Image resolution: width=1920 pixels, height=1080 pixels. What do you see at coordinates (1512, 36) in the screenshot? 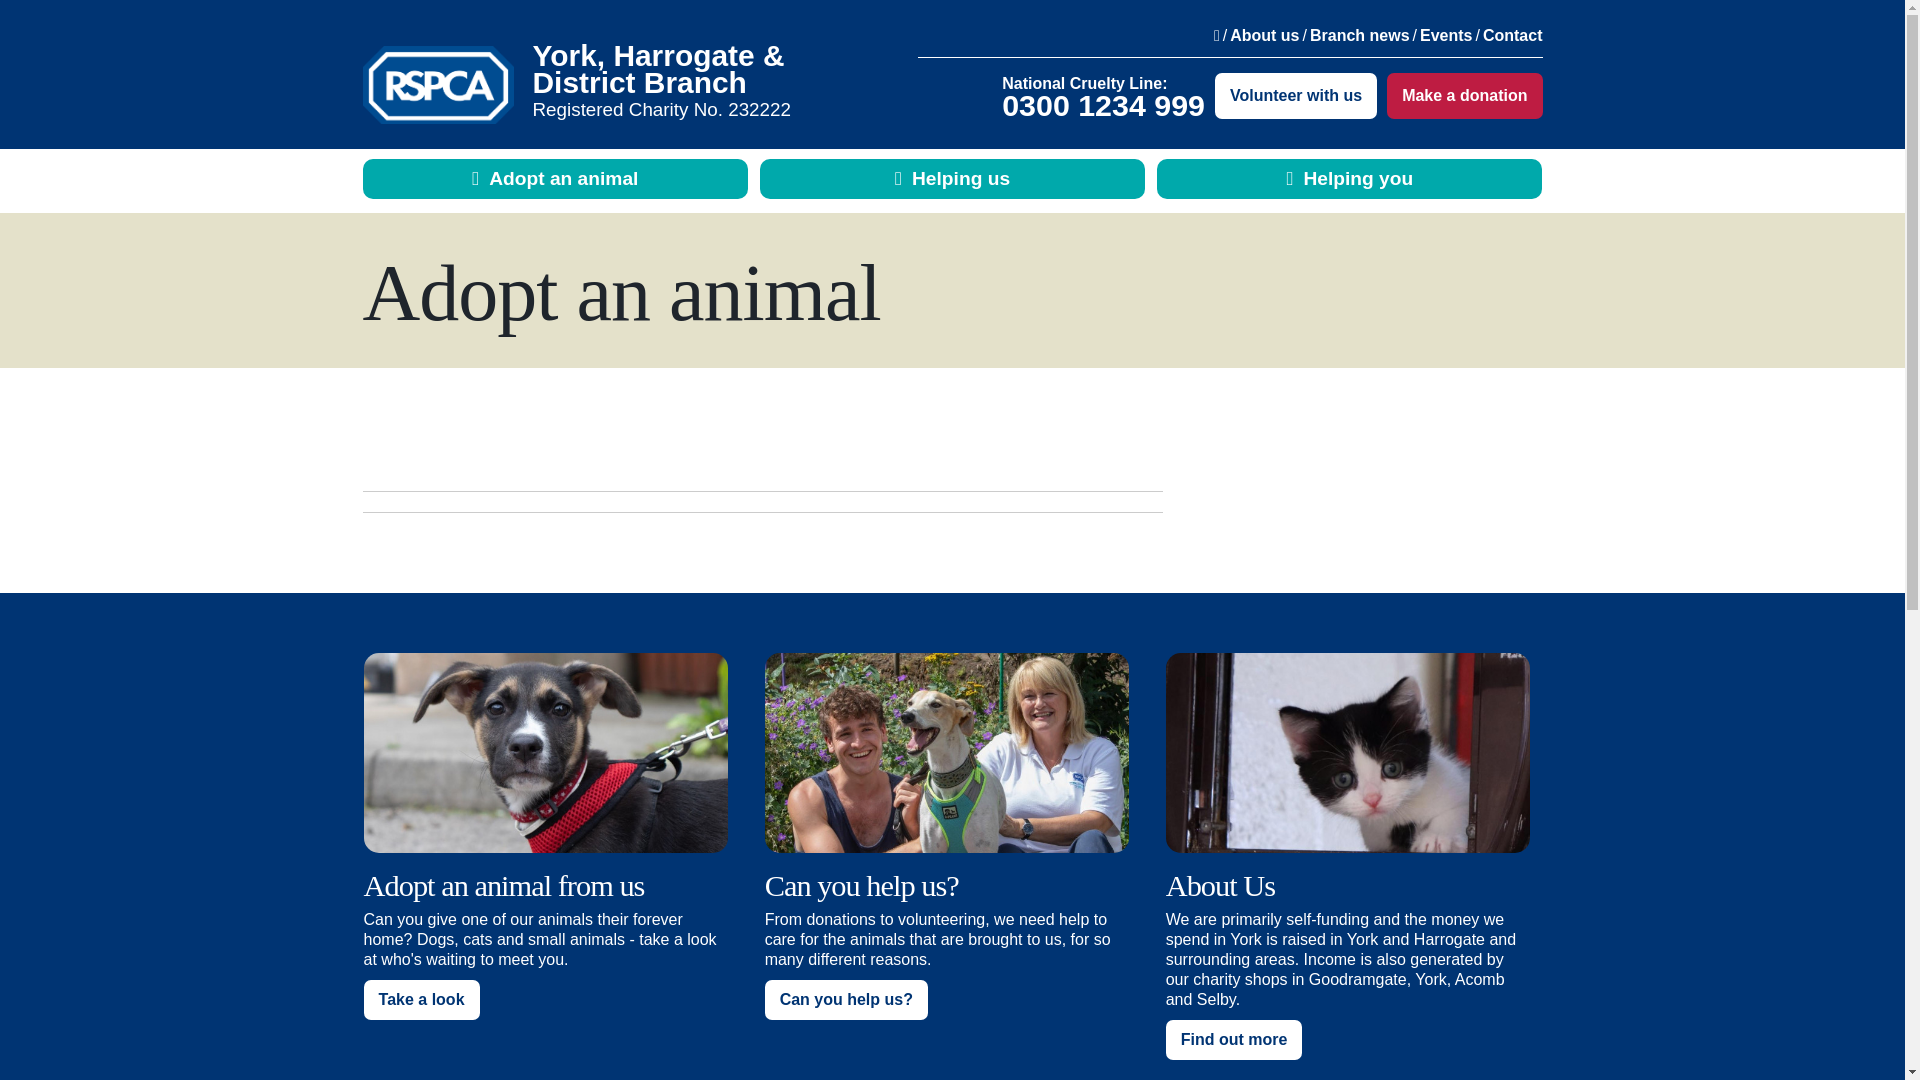
I see `Contact` at bounding box center [1512, 36].